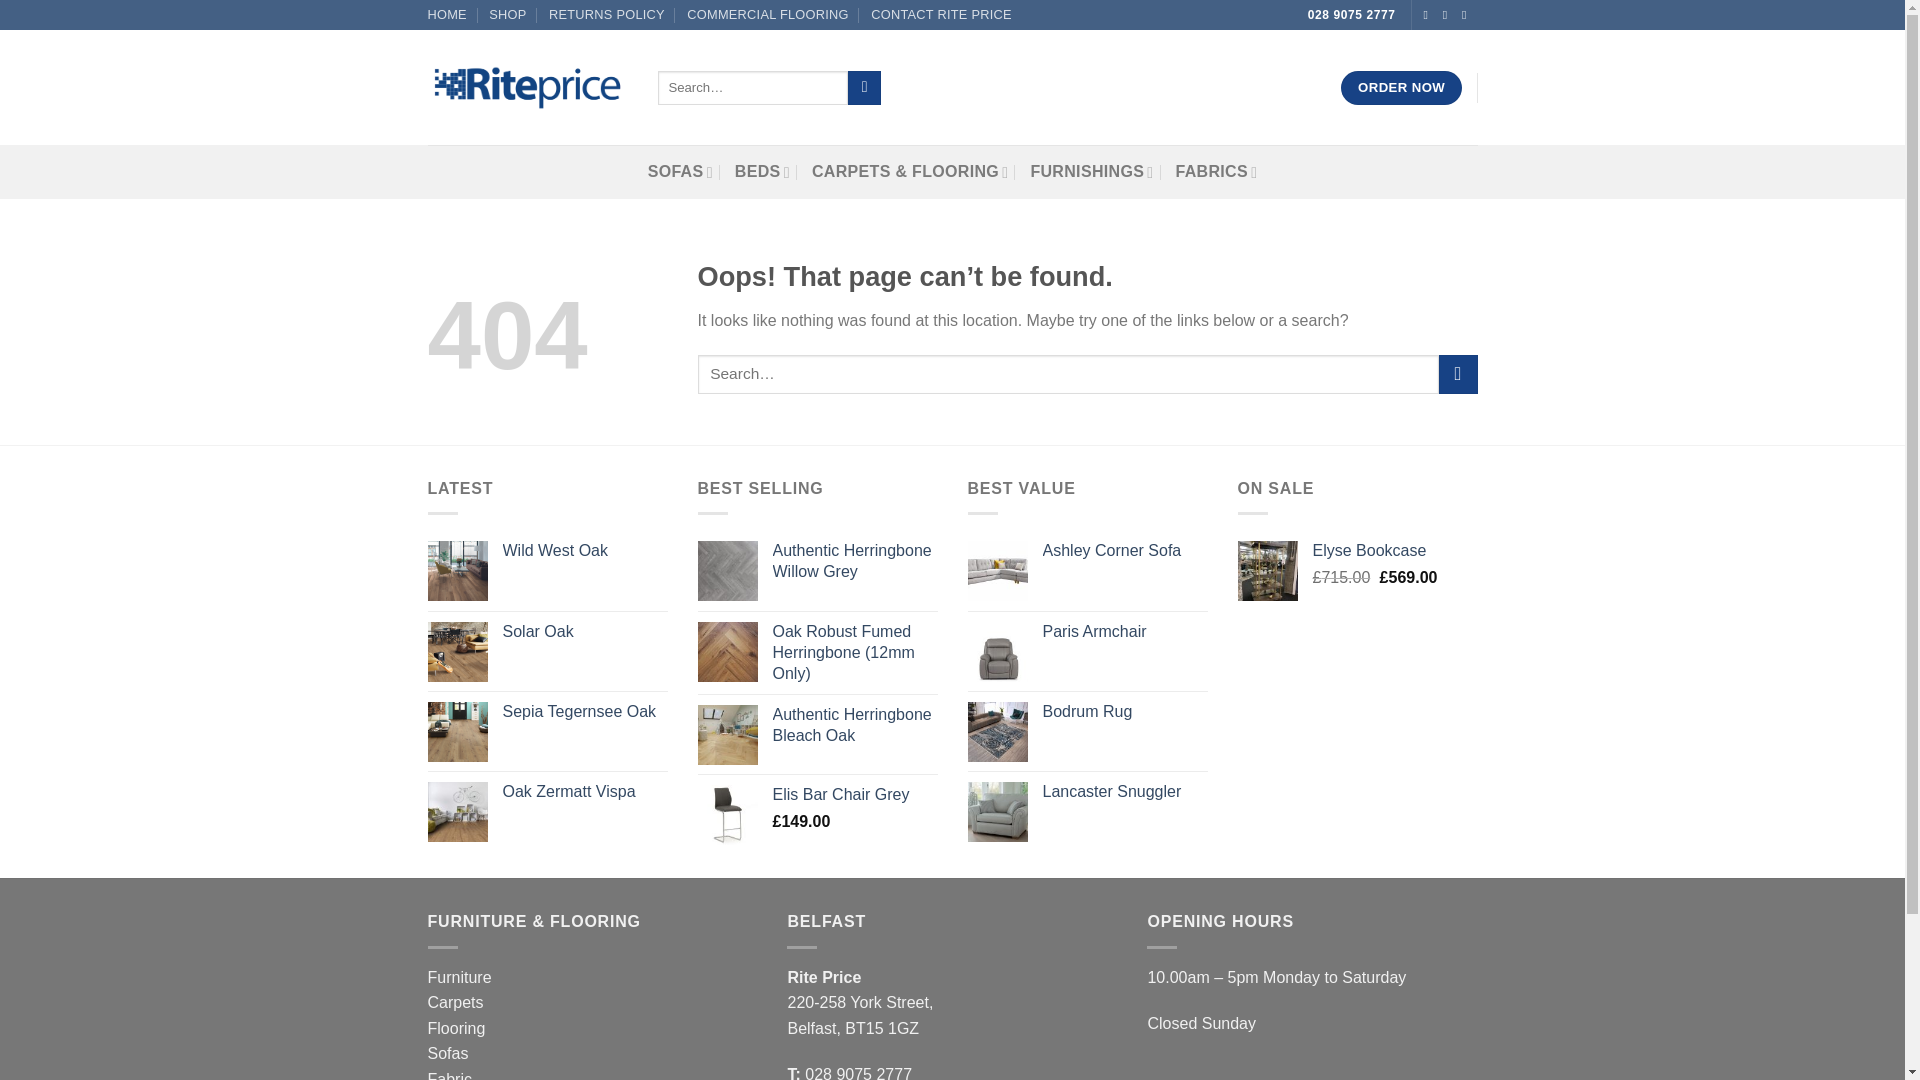 The height and width of the screenshot is (1080, 1920). I want to click on FURNISHINGS, so click(1091, 171).